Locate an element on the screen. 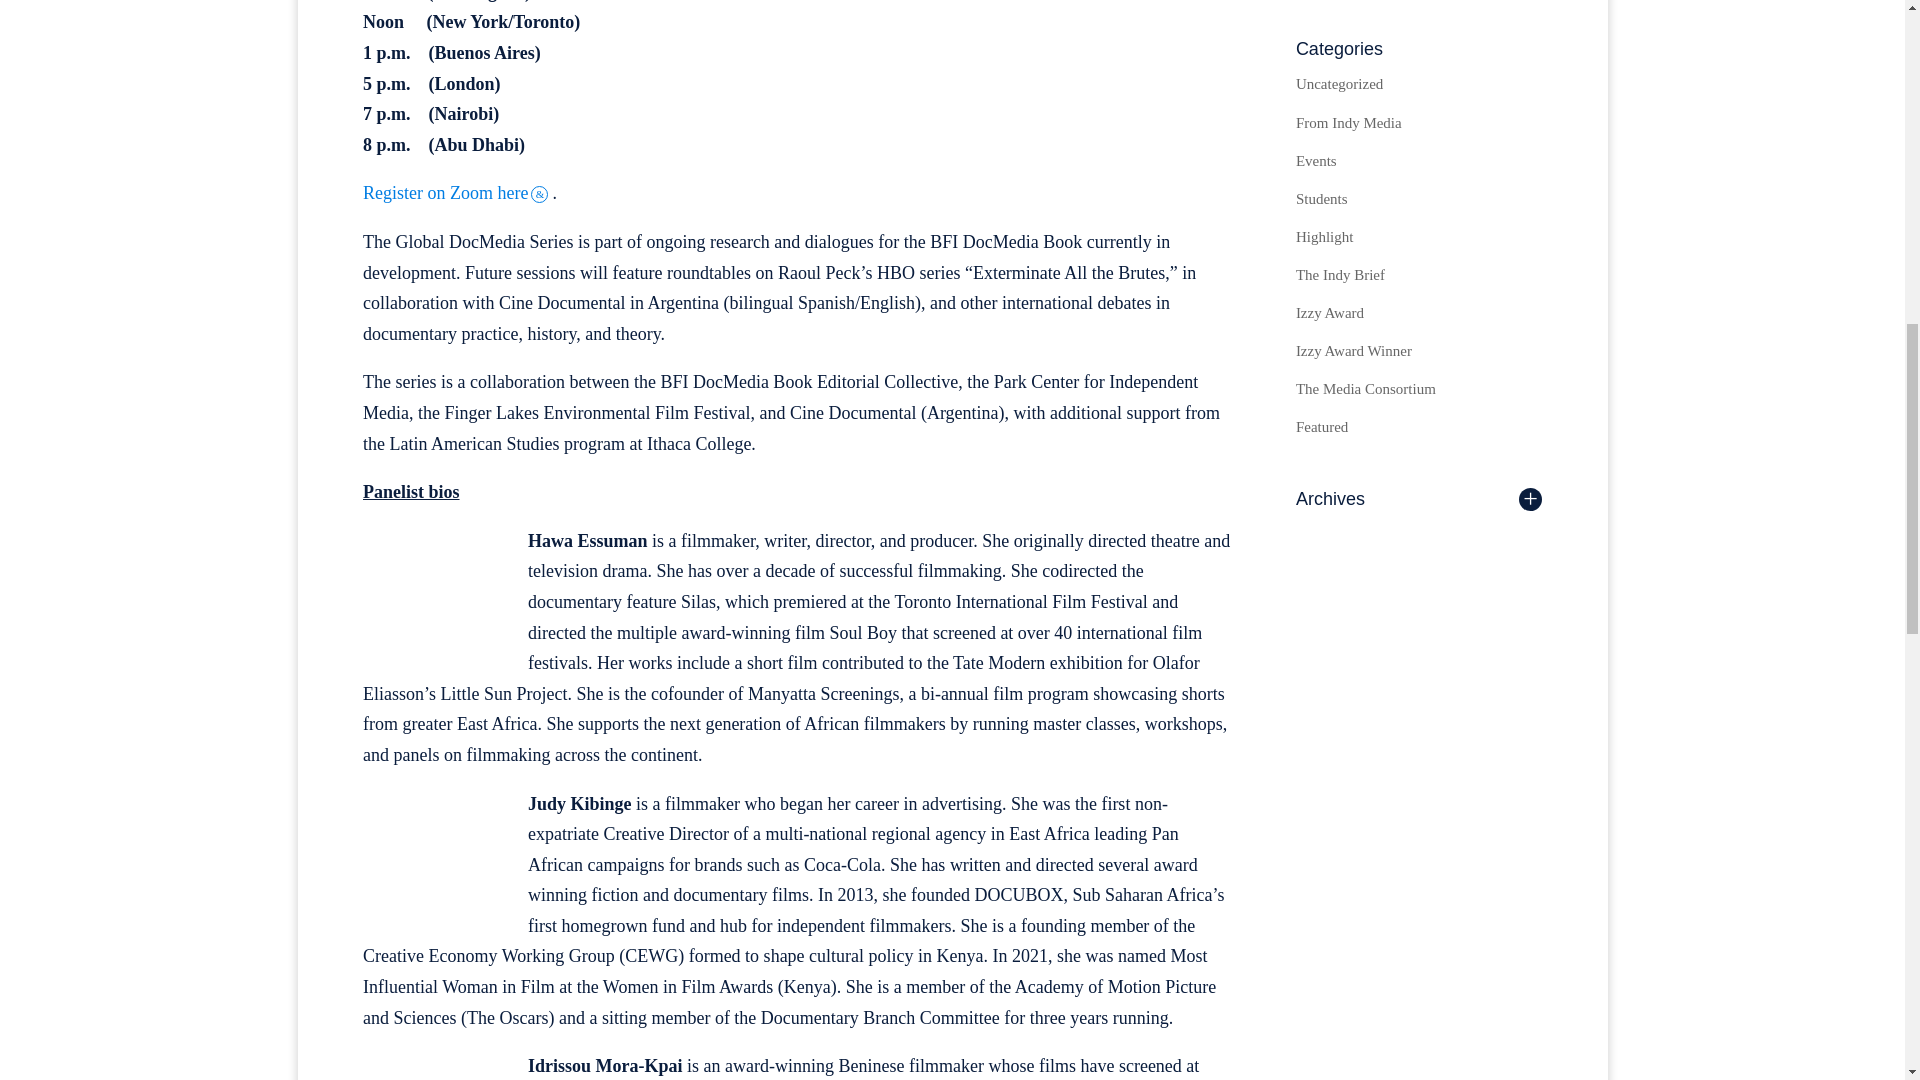 This screenshot has width=1920, height=1080. Register on Zoom here is located at coordinates (457, 192).